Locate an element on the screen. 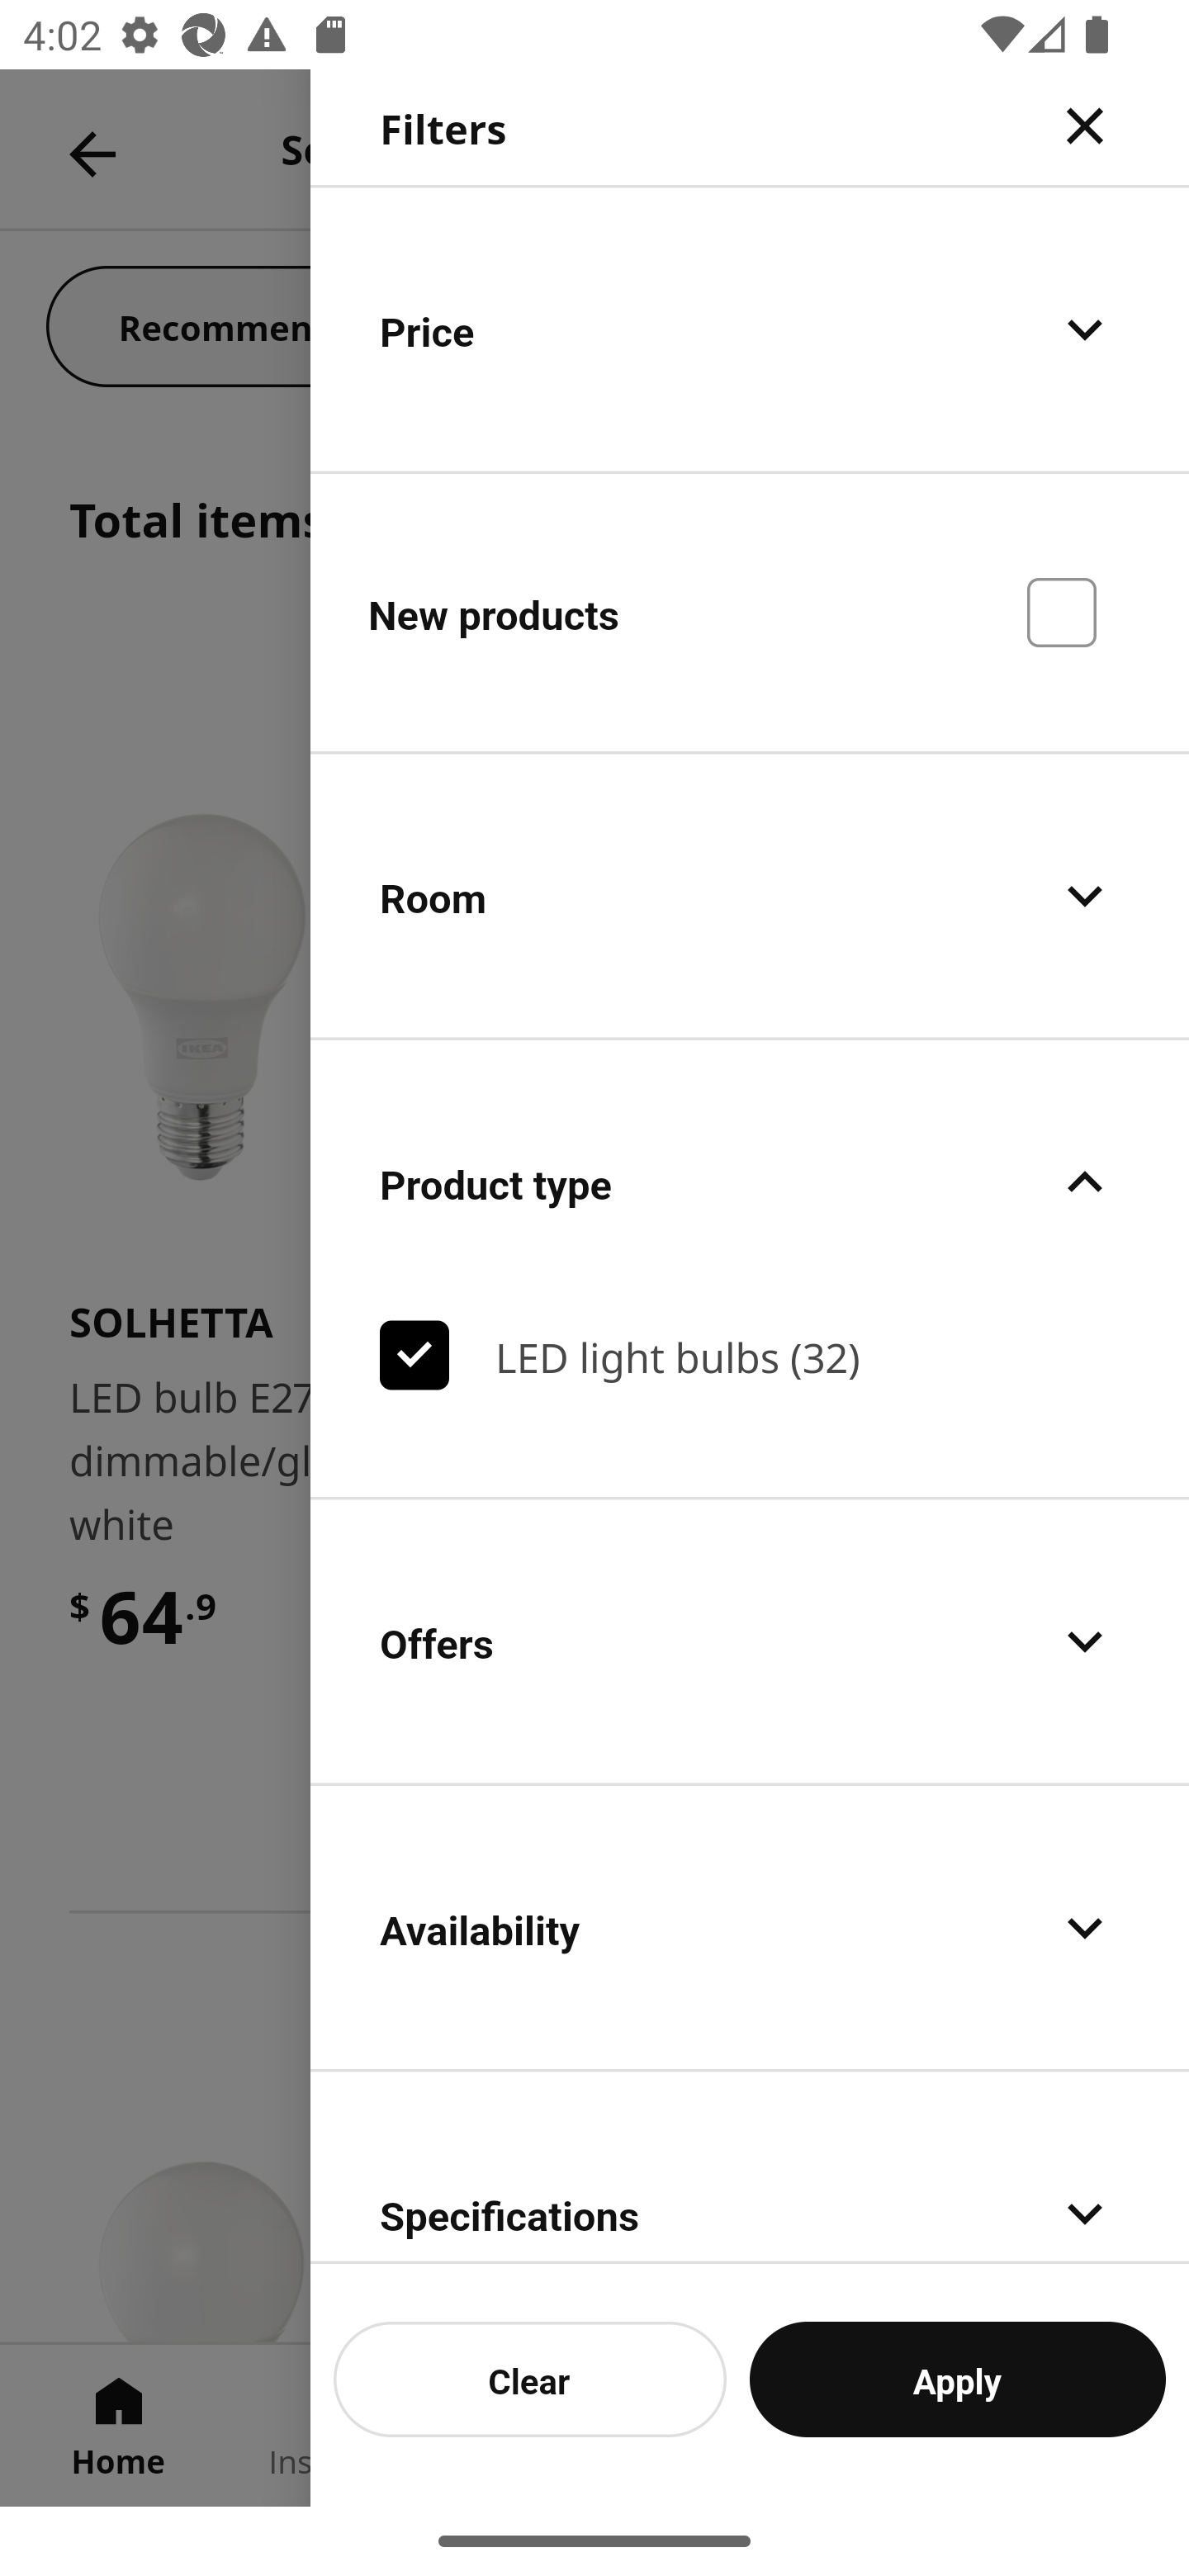  New products is located at coordinates (750, 611).